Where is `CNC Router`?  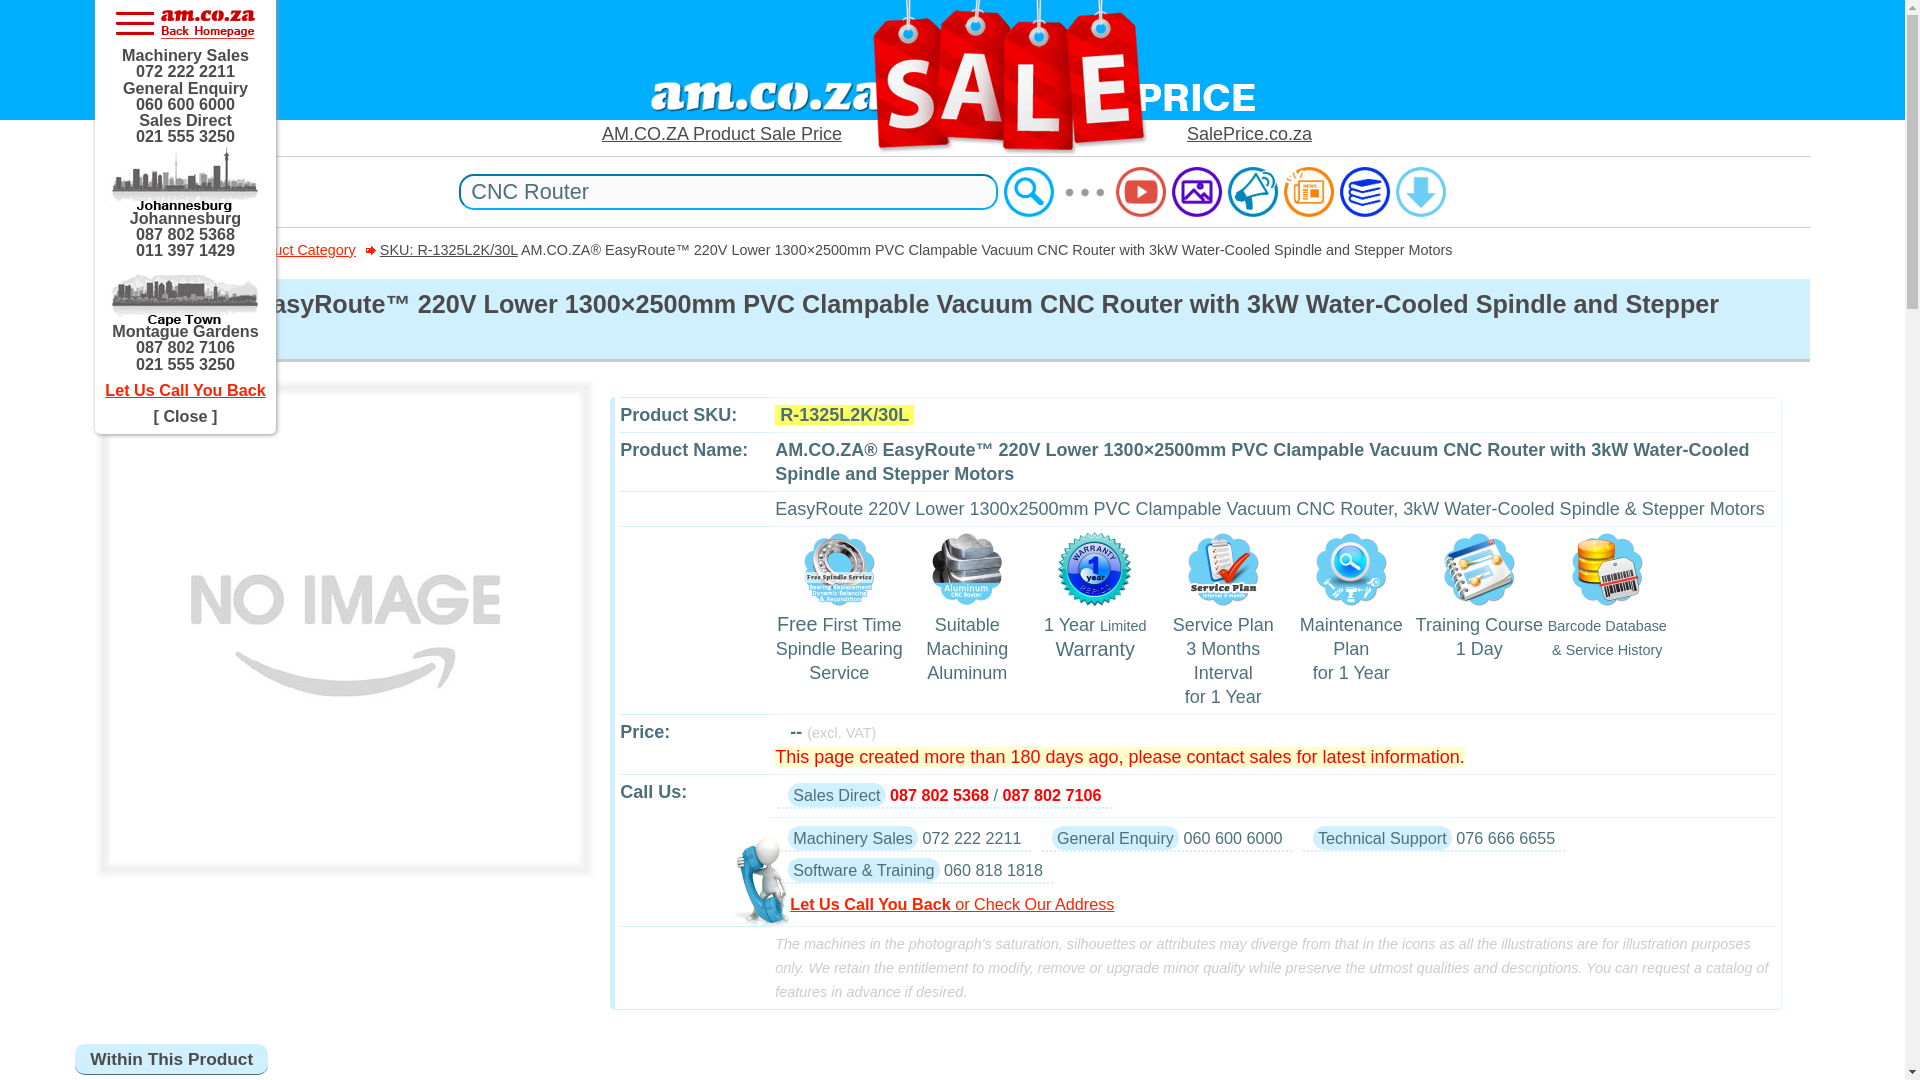
CNC Router is located at coordinates (727, 191).